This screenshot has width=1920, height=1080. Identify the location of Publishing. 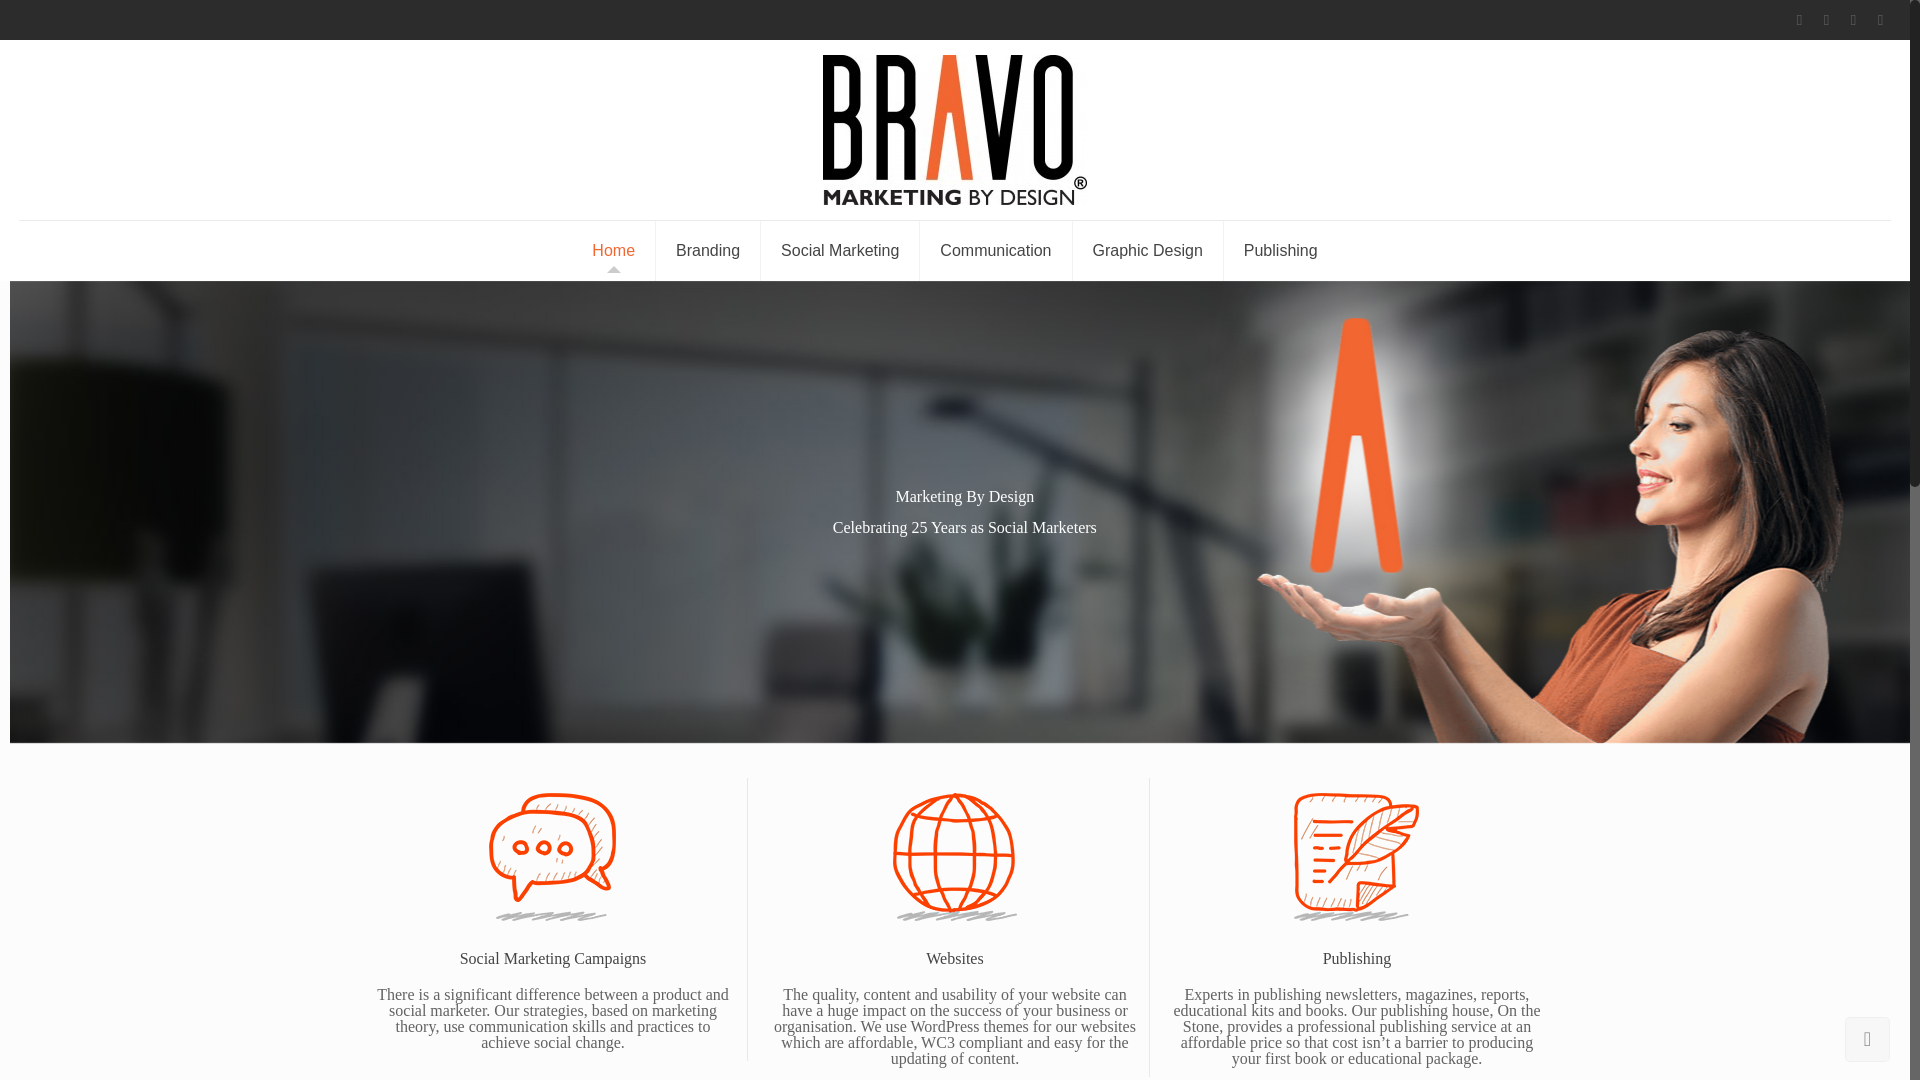
(1281, 250).